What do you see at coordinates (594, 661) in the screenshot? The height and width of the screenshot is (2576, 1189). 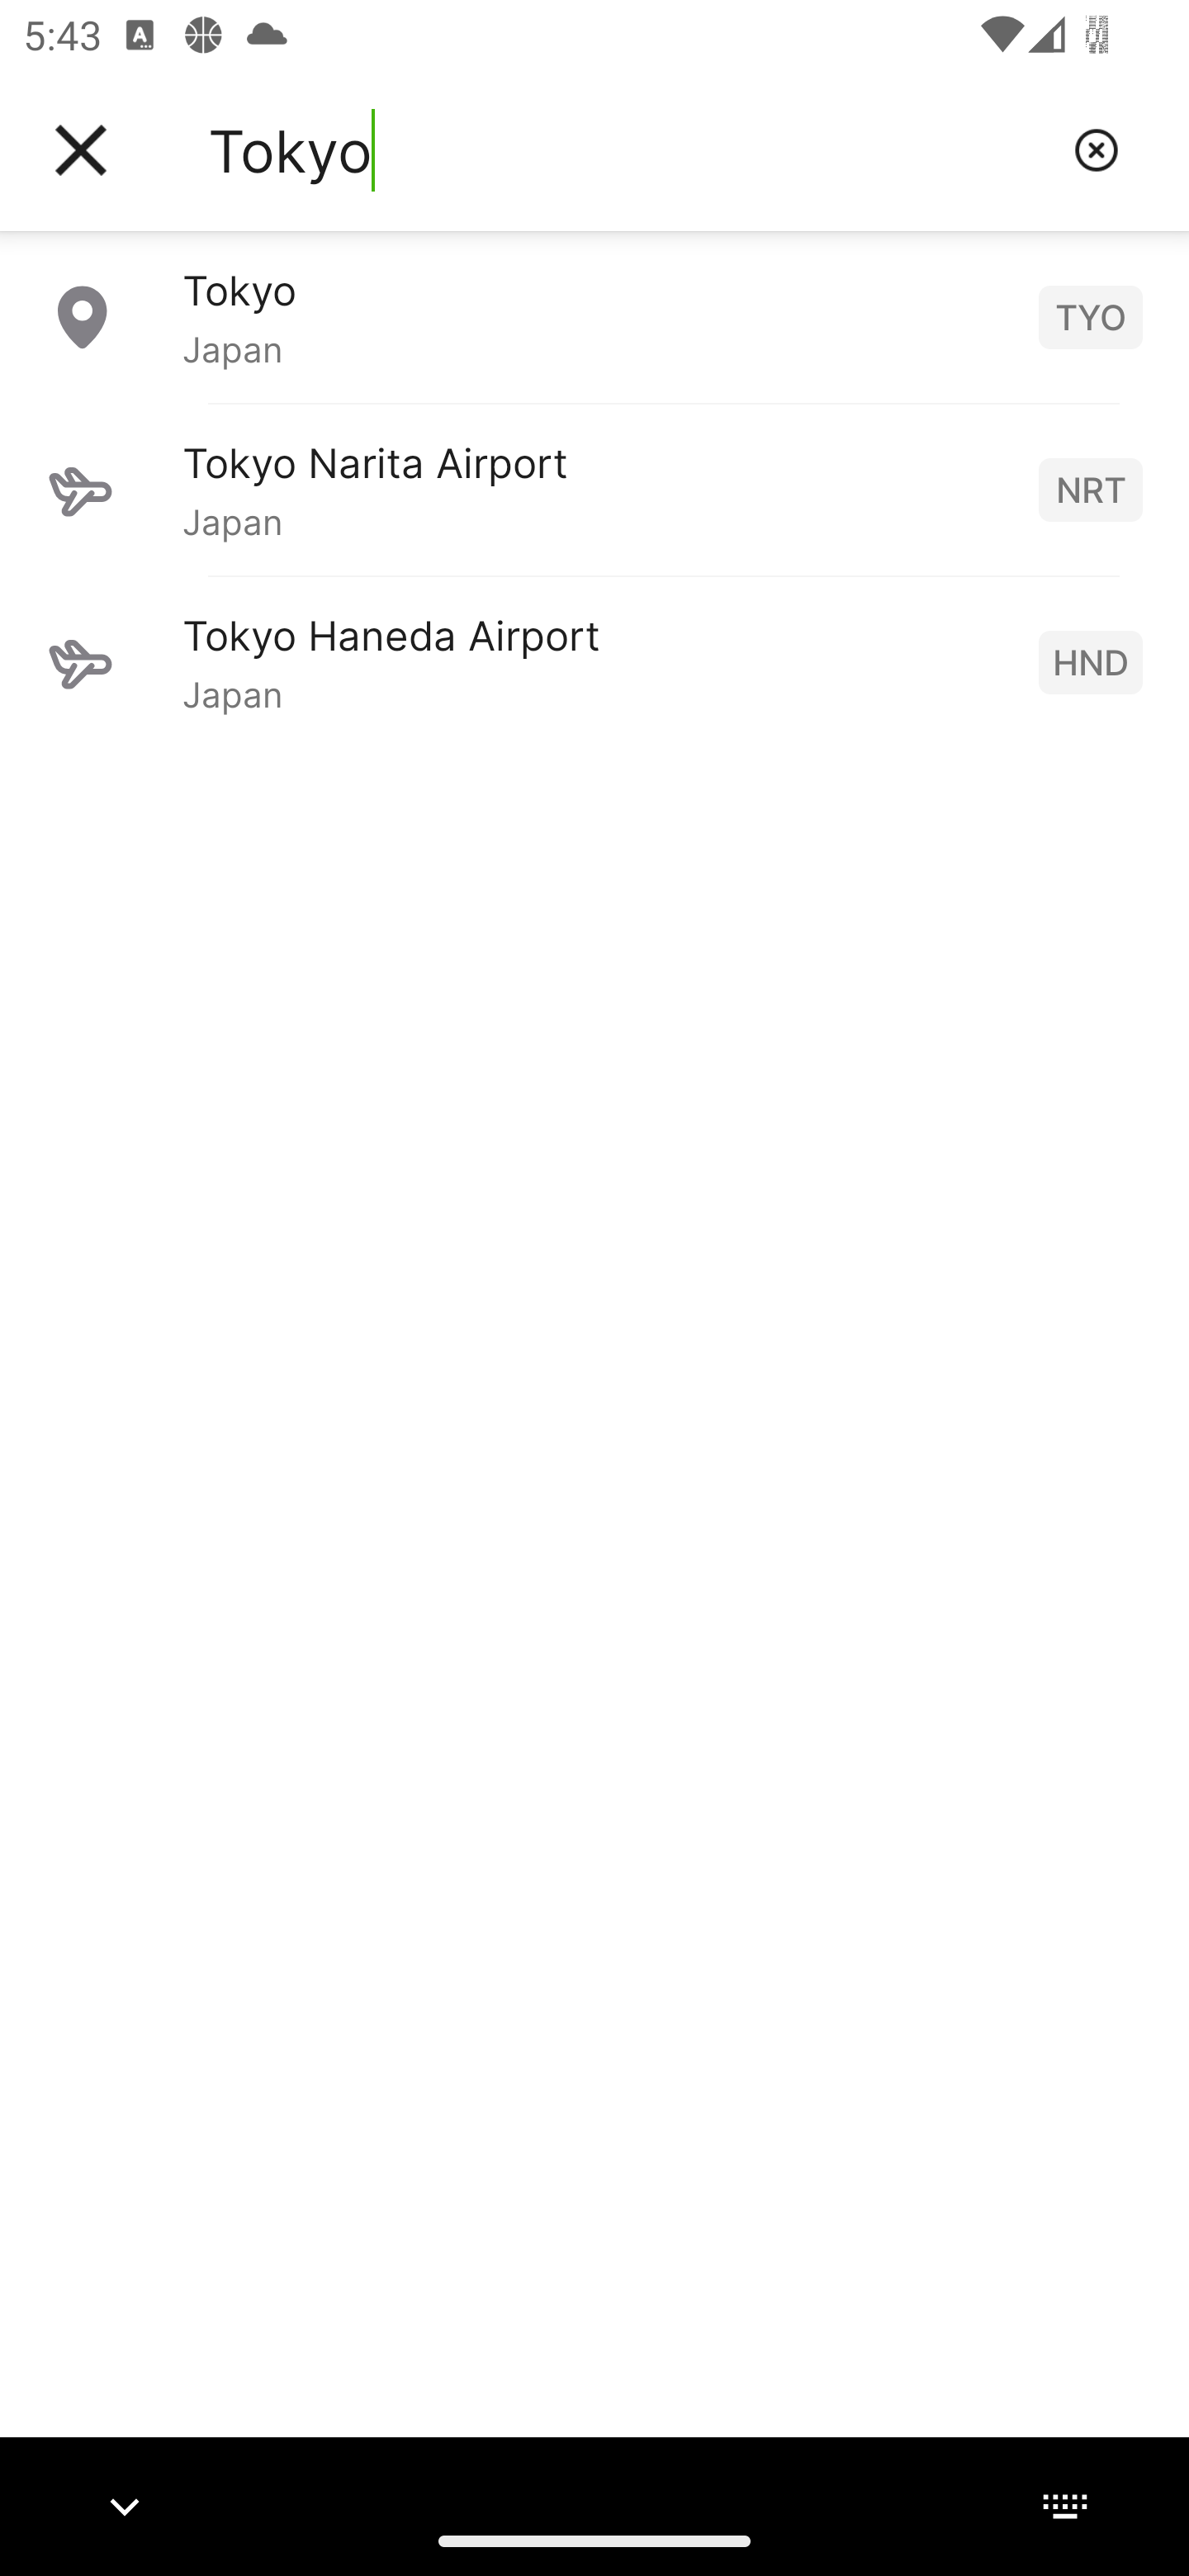 I see `Tokyo Haneda Airport Japan HND` at bounding box center [594, 661].